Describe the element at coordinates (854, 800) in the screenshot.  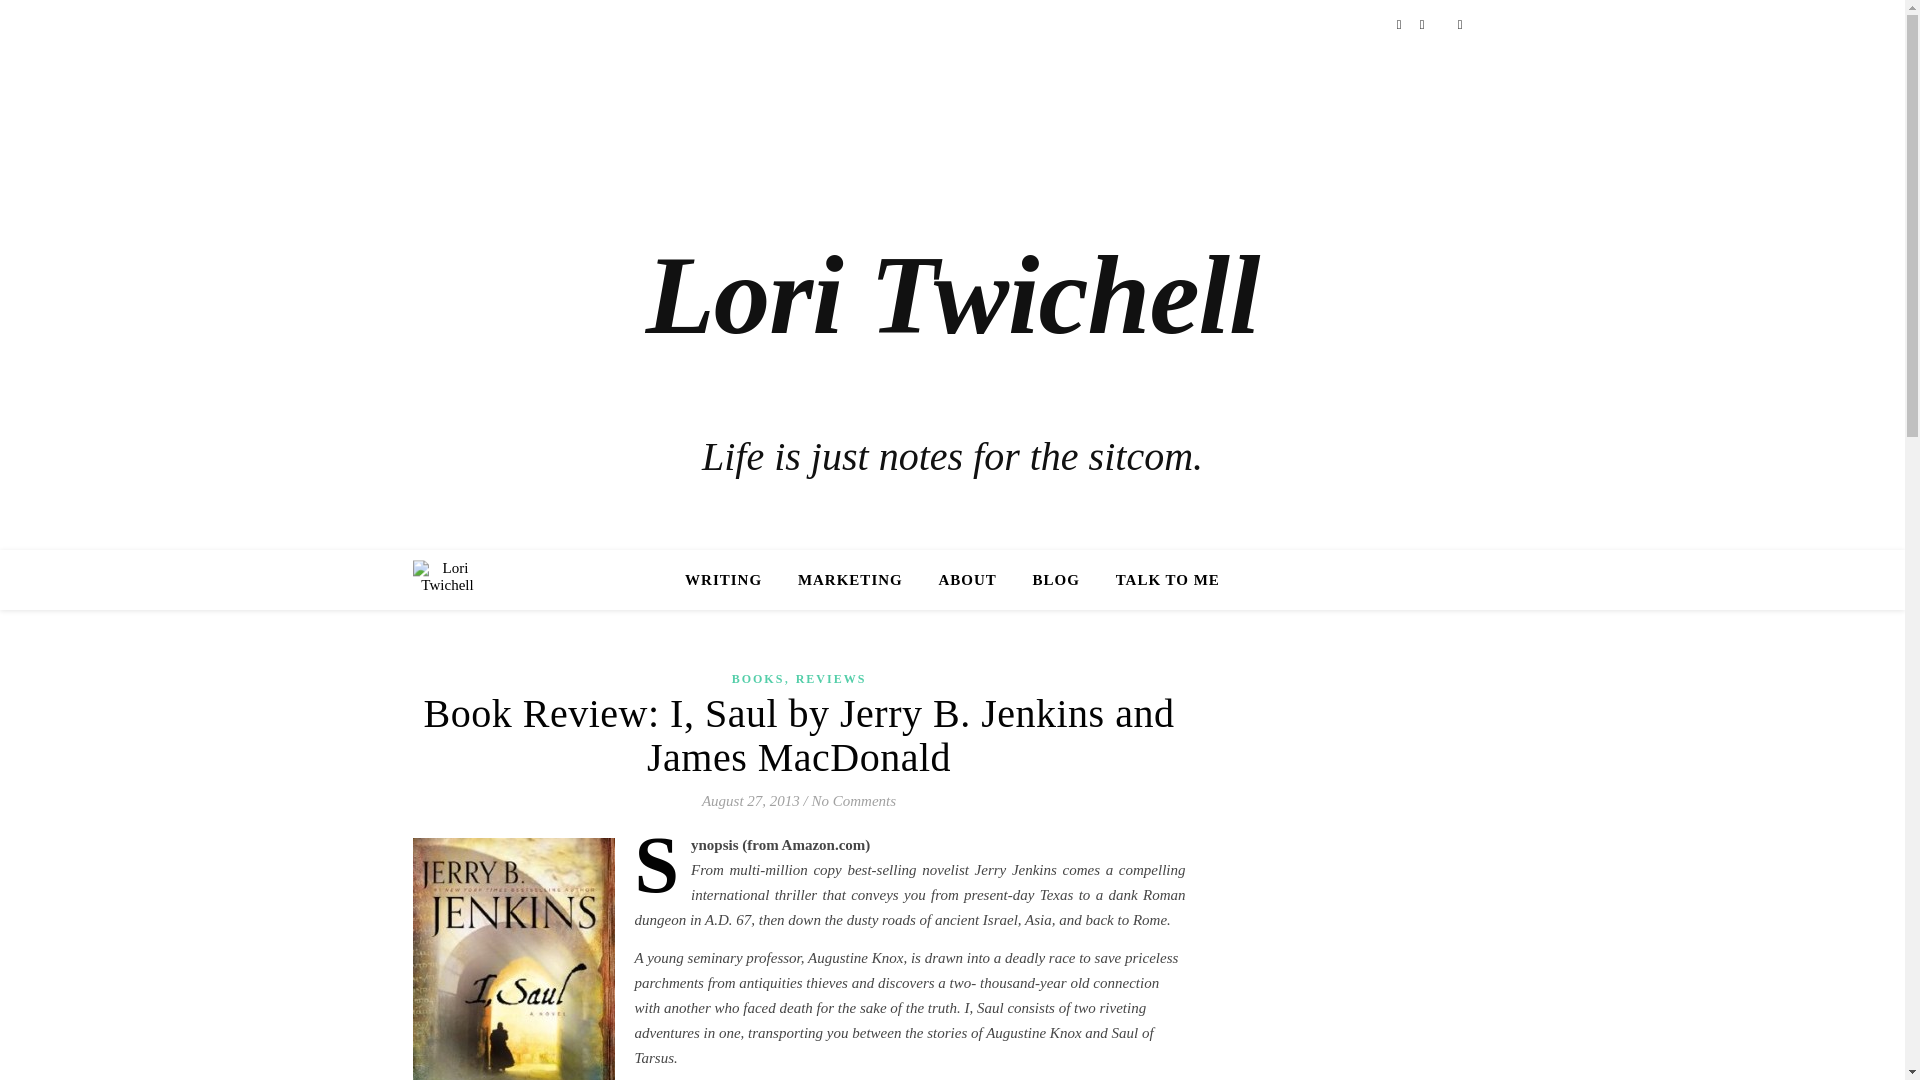
I see `No Comments` at that location.